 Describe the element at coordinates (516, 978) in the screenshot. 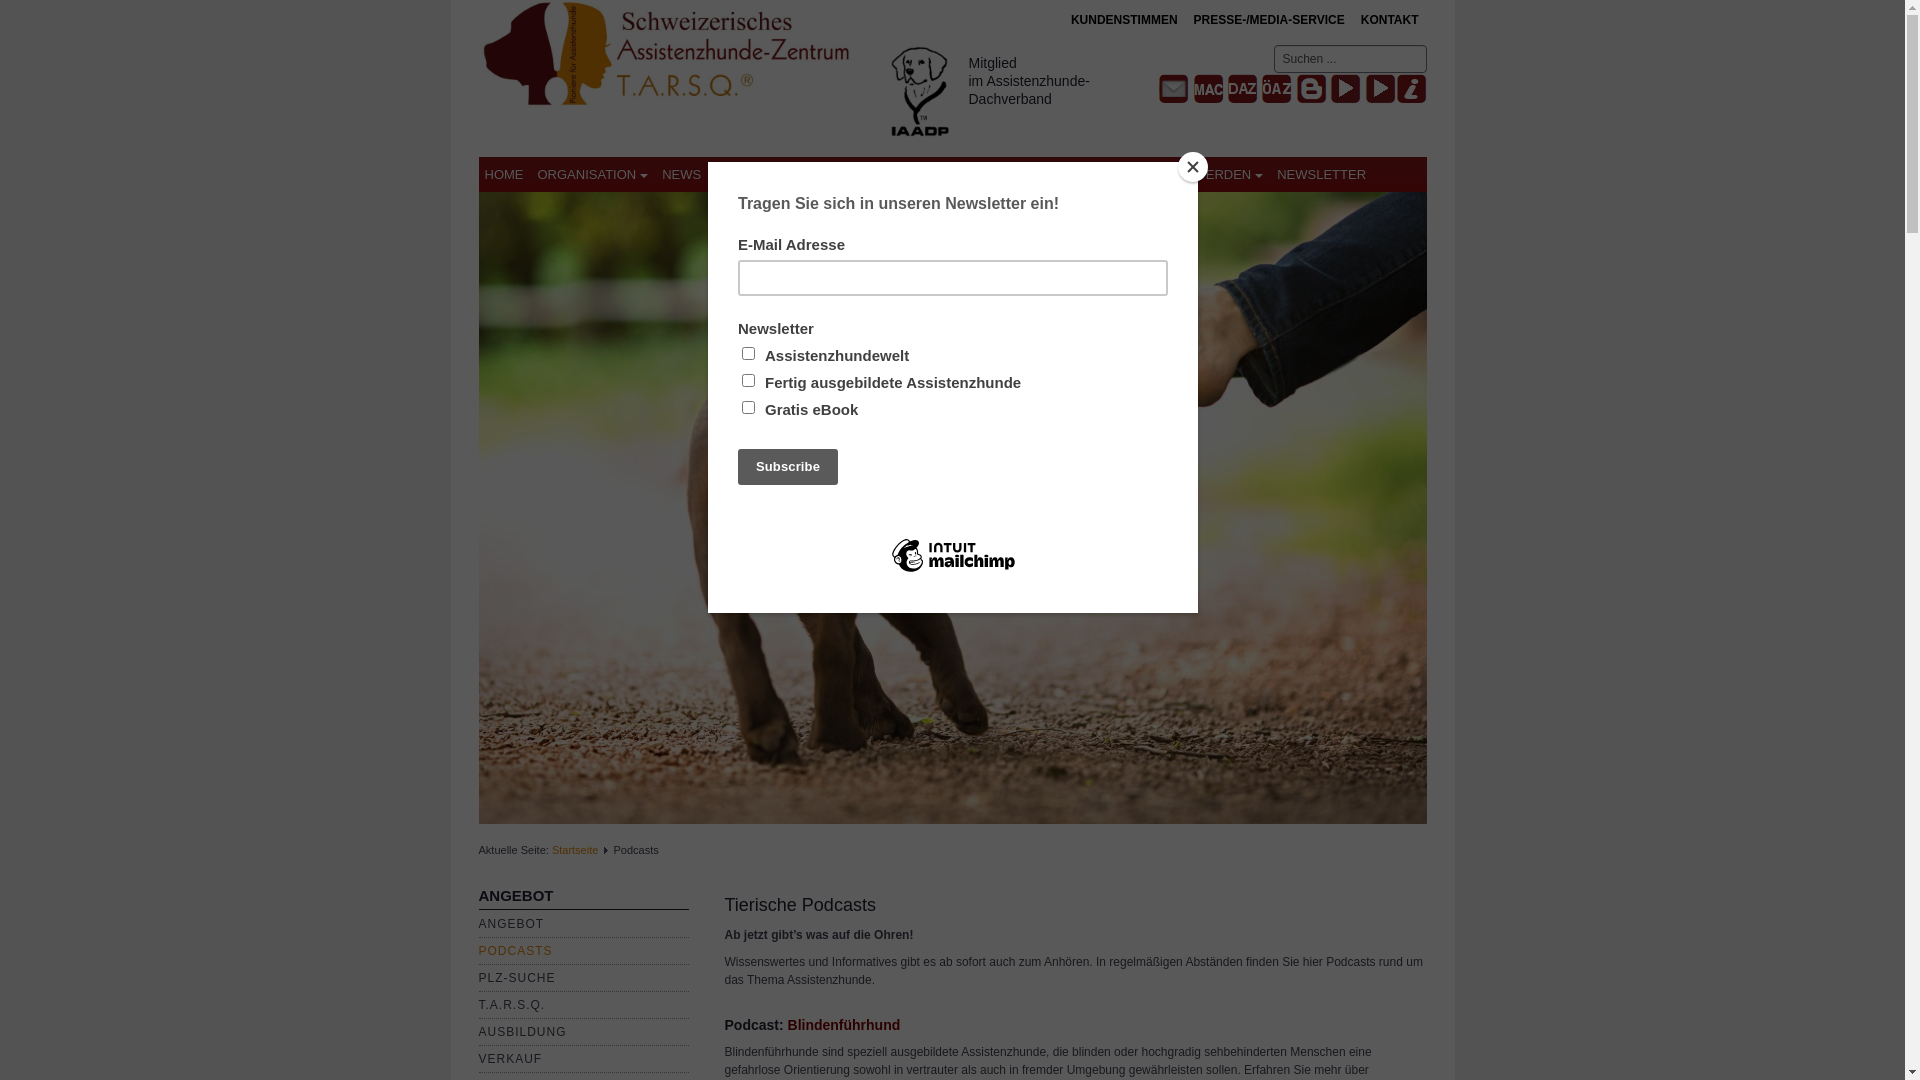

I see `PLZ-SUCHE` at that location.